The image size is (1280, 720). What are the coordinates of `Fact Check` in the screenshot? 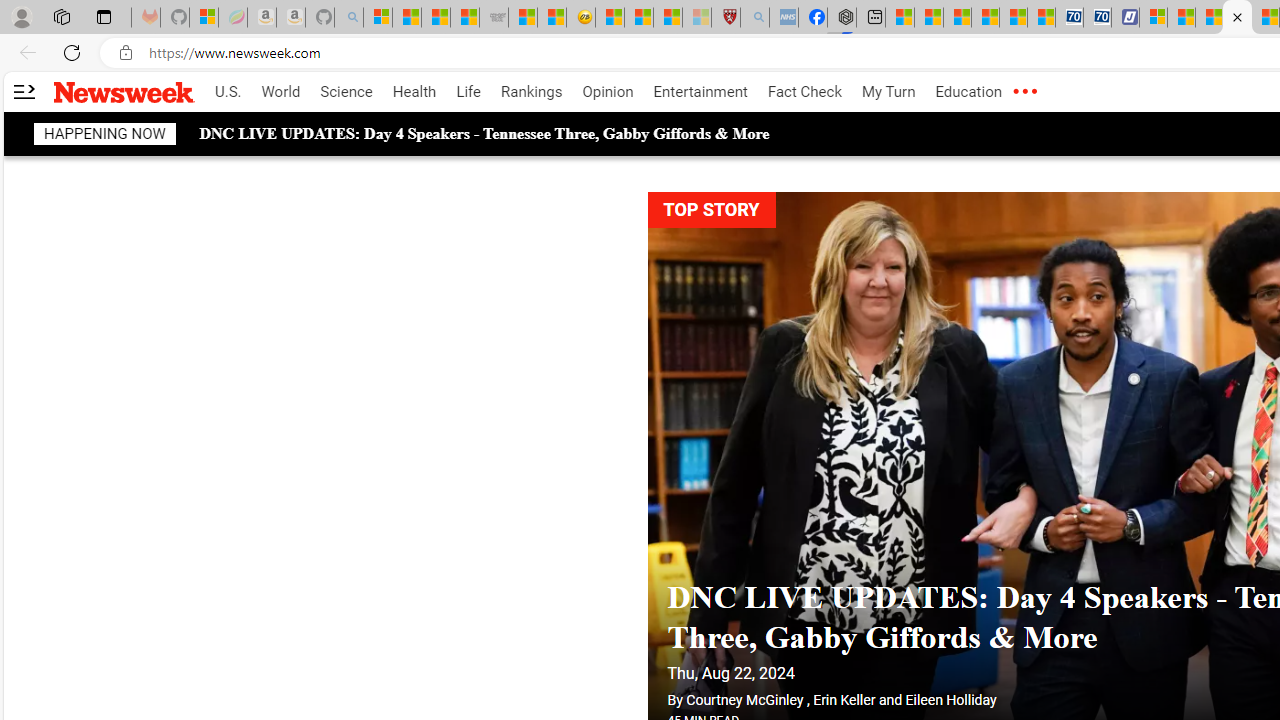 It's located at (804, 92).